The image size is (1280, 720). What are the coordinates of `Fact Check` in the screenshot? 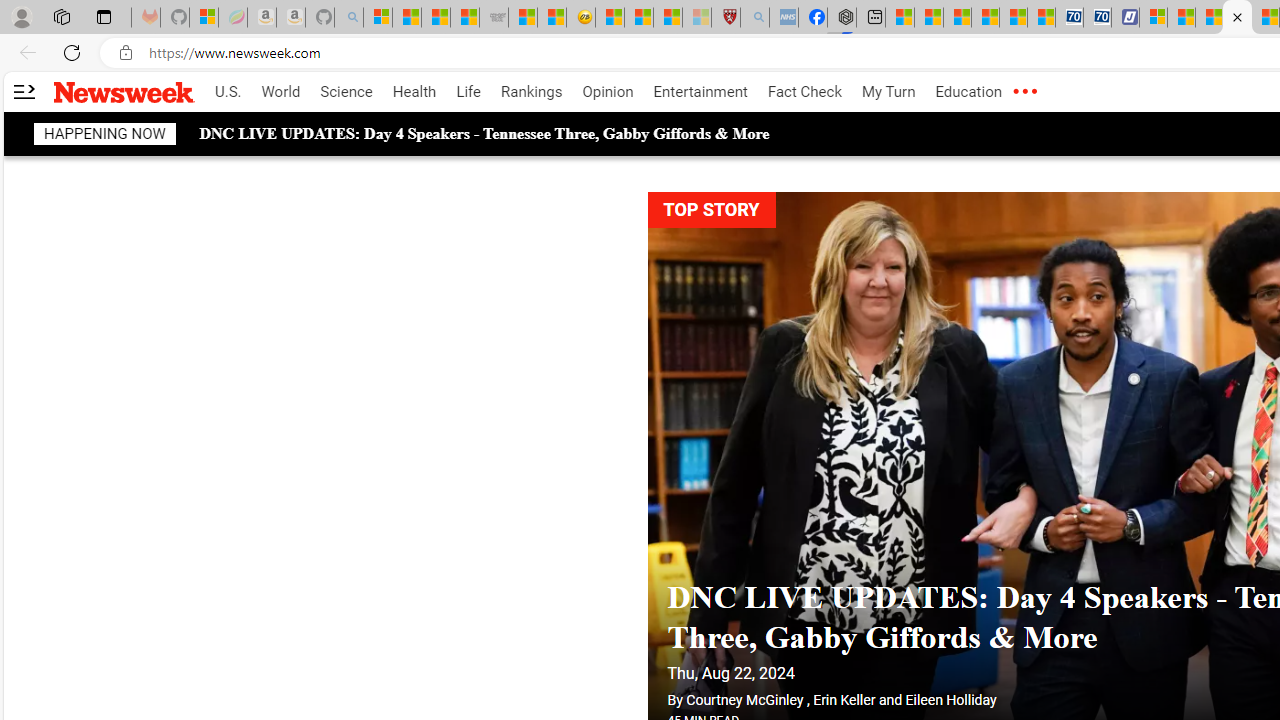 It's located at (804, 92).